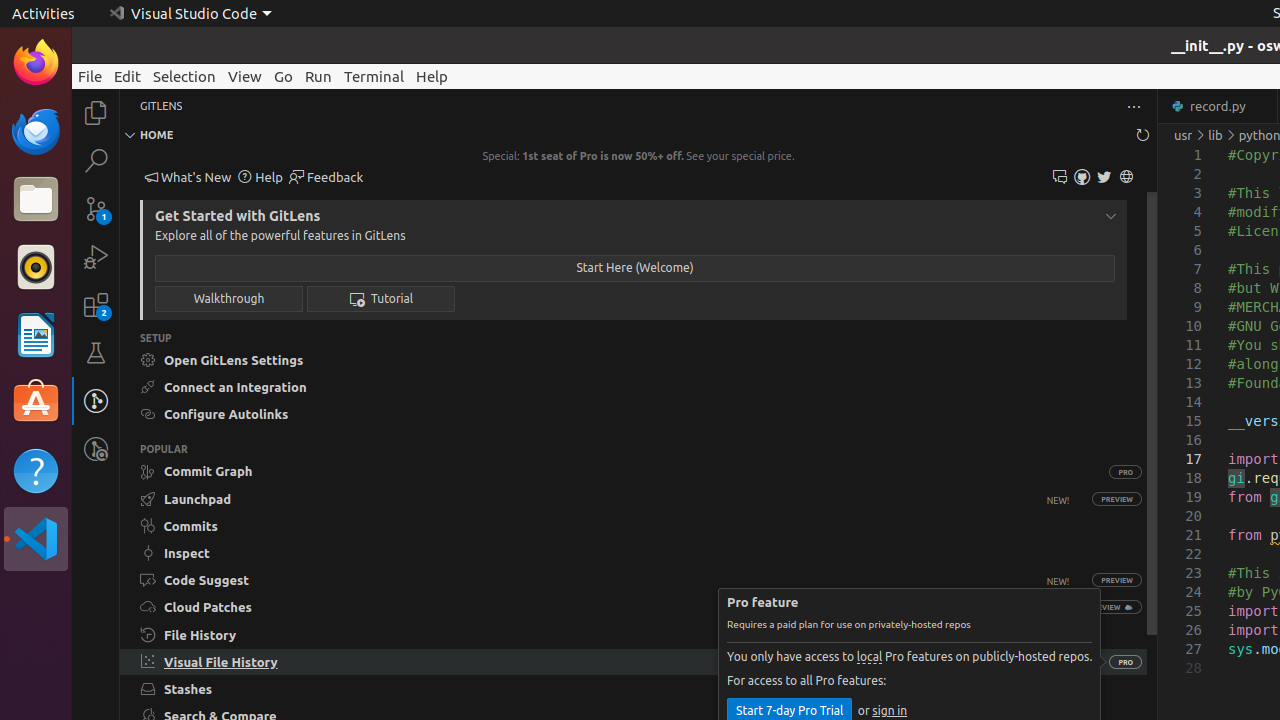 The width and height of the screenshot is (1280, 720). What do you see at coordinates (634, 634) in the screenshot?
I see `Show File History view` at bounding box center [634, 634].